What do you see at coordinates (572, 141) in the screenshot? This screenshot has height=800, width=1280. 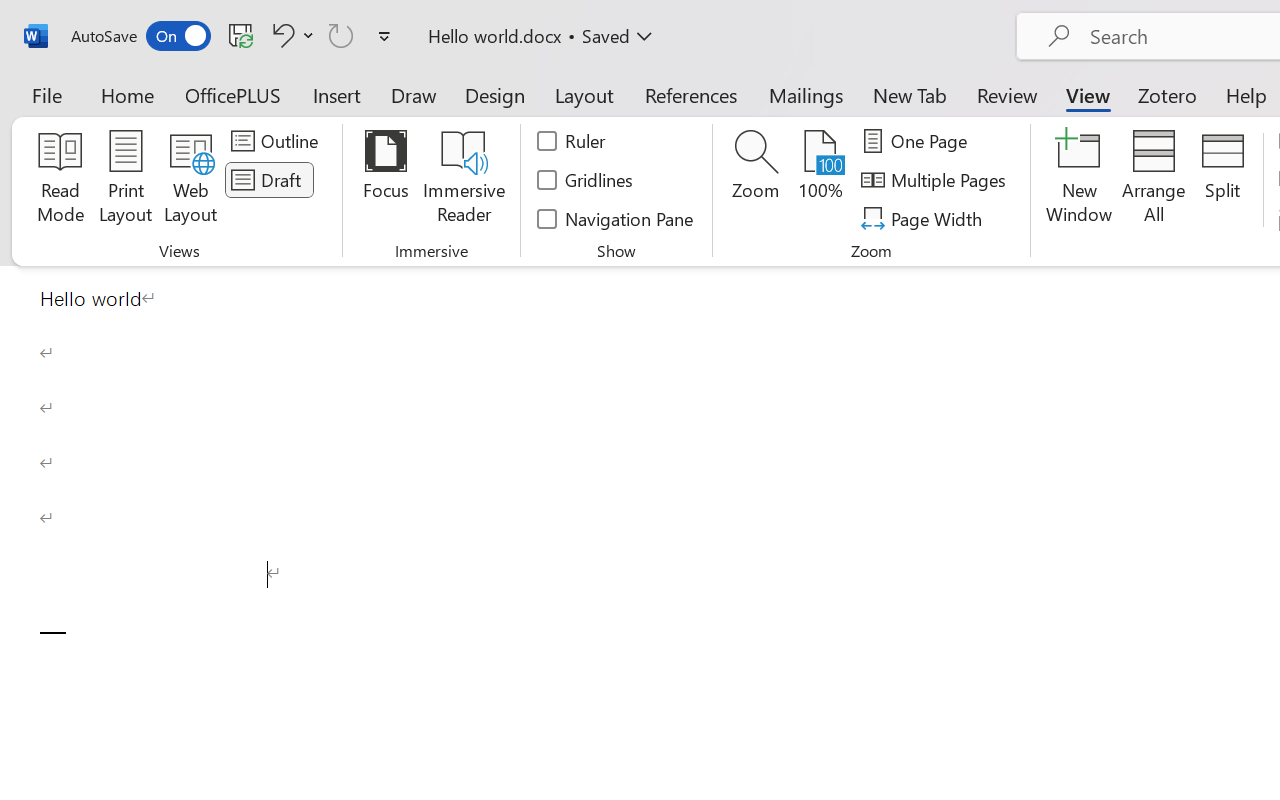 I see `Ruler` at bounding box center [572, 141].